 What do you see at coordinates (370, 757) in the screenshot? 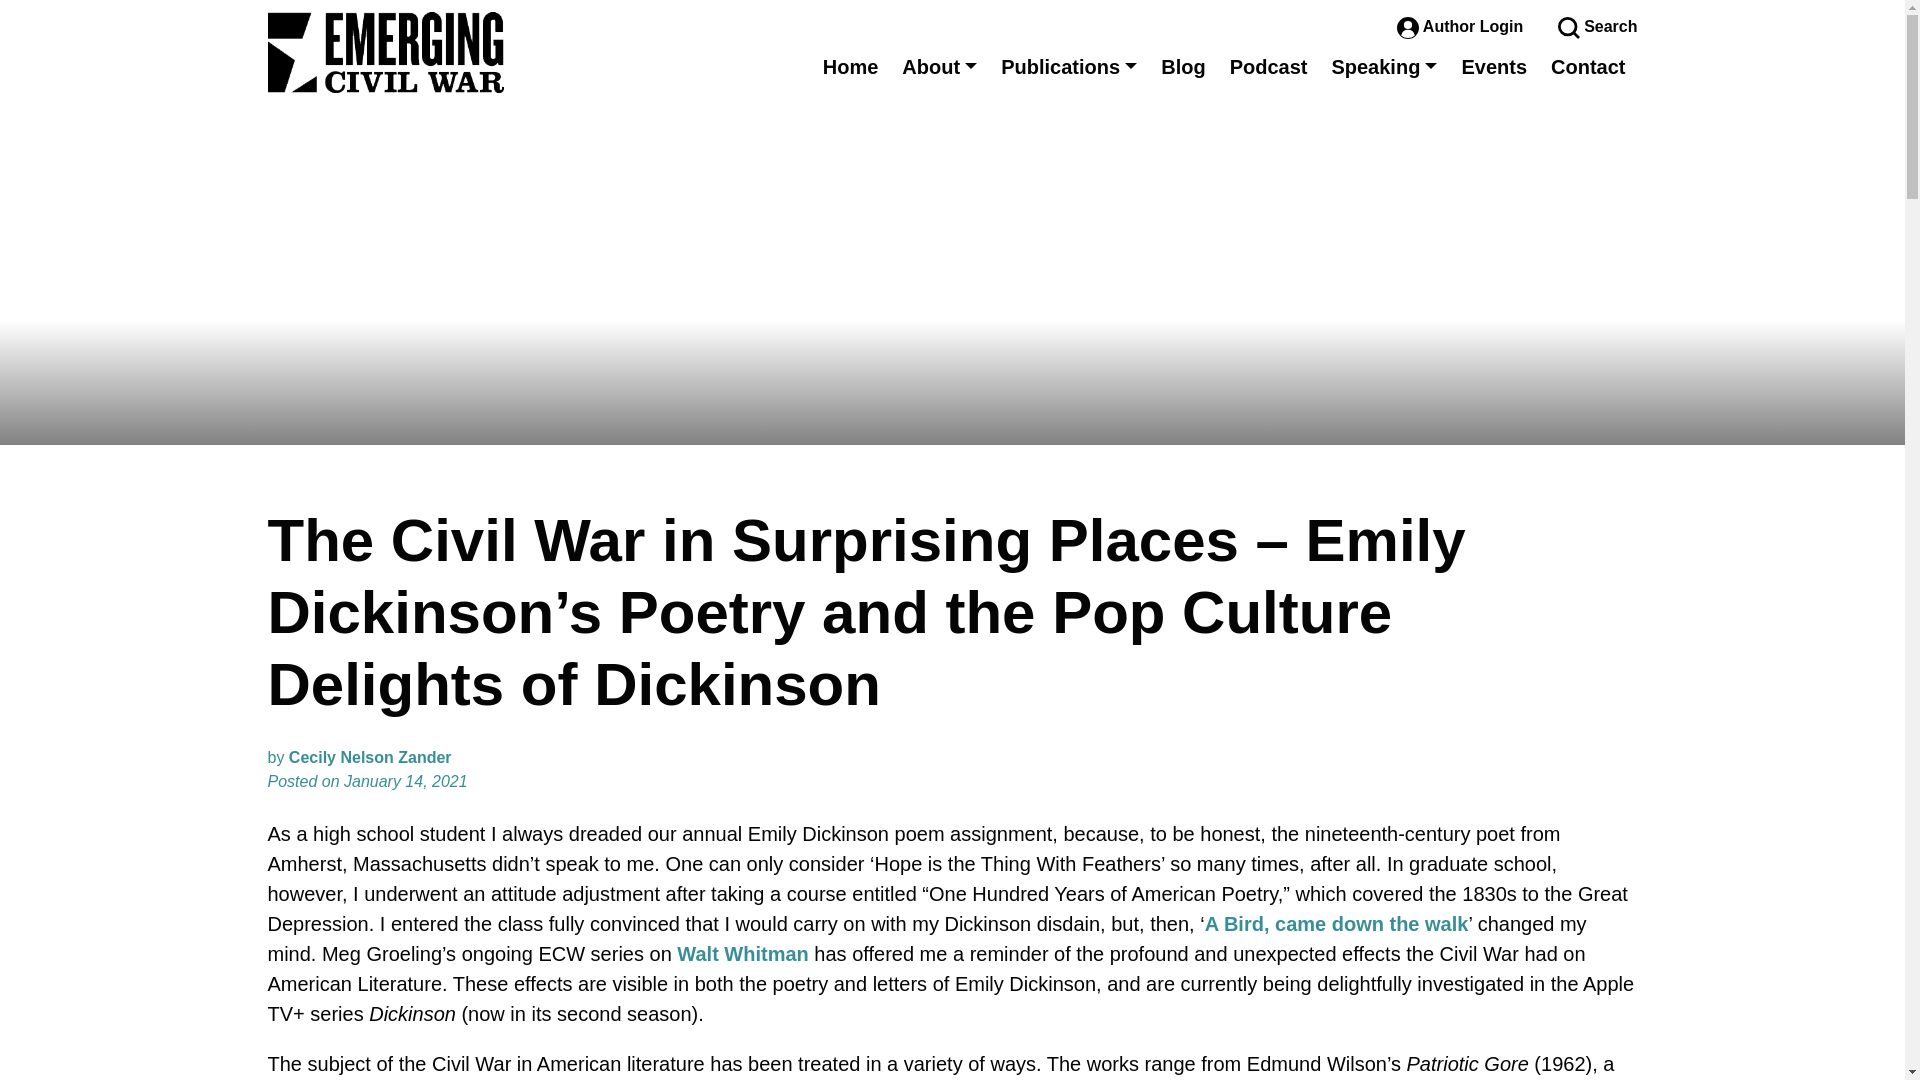
I see `Cecily Nelson Zander` at bounding box center [370, 757].